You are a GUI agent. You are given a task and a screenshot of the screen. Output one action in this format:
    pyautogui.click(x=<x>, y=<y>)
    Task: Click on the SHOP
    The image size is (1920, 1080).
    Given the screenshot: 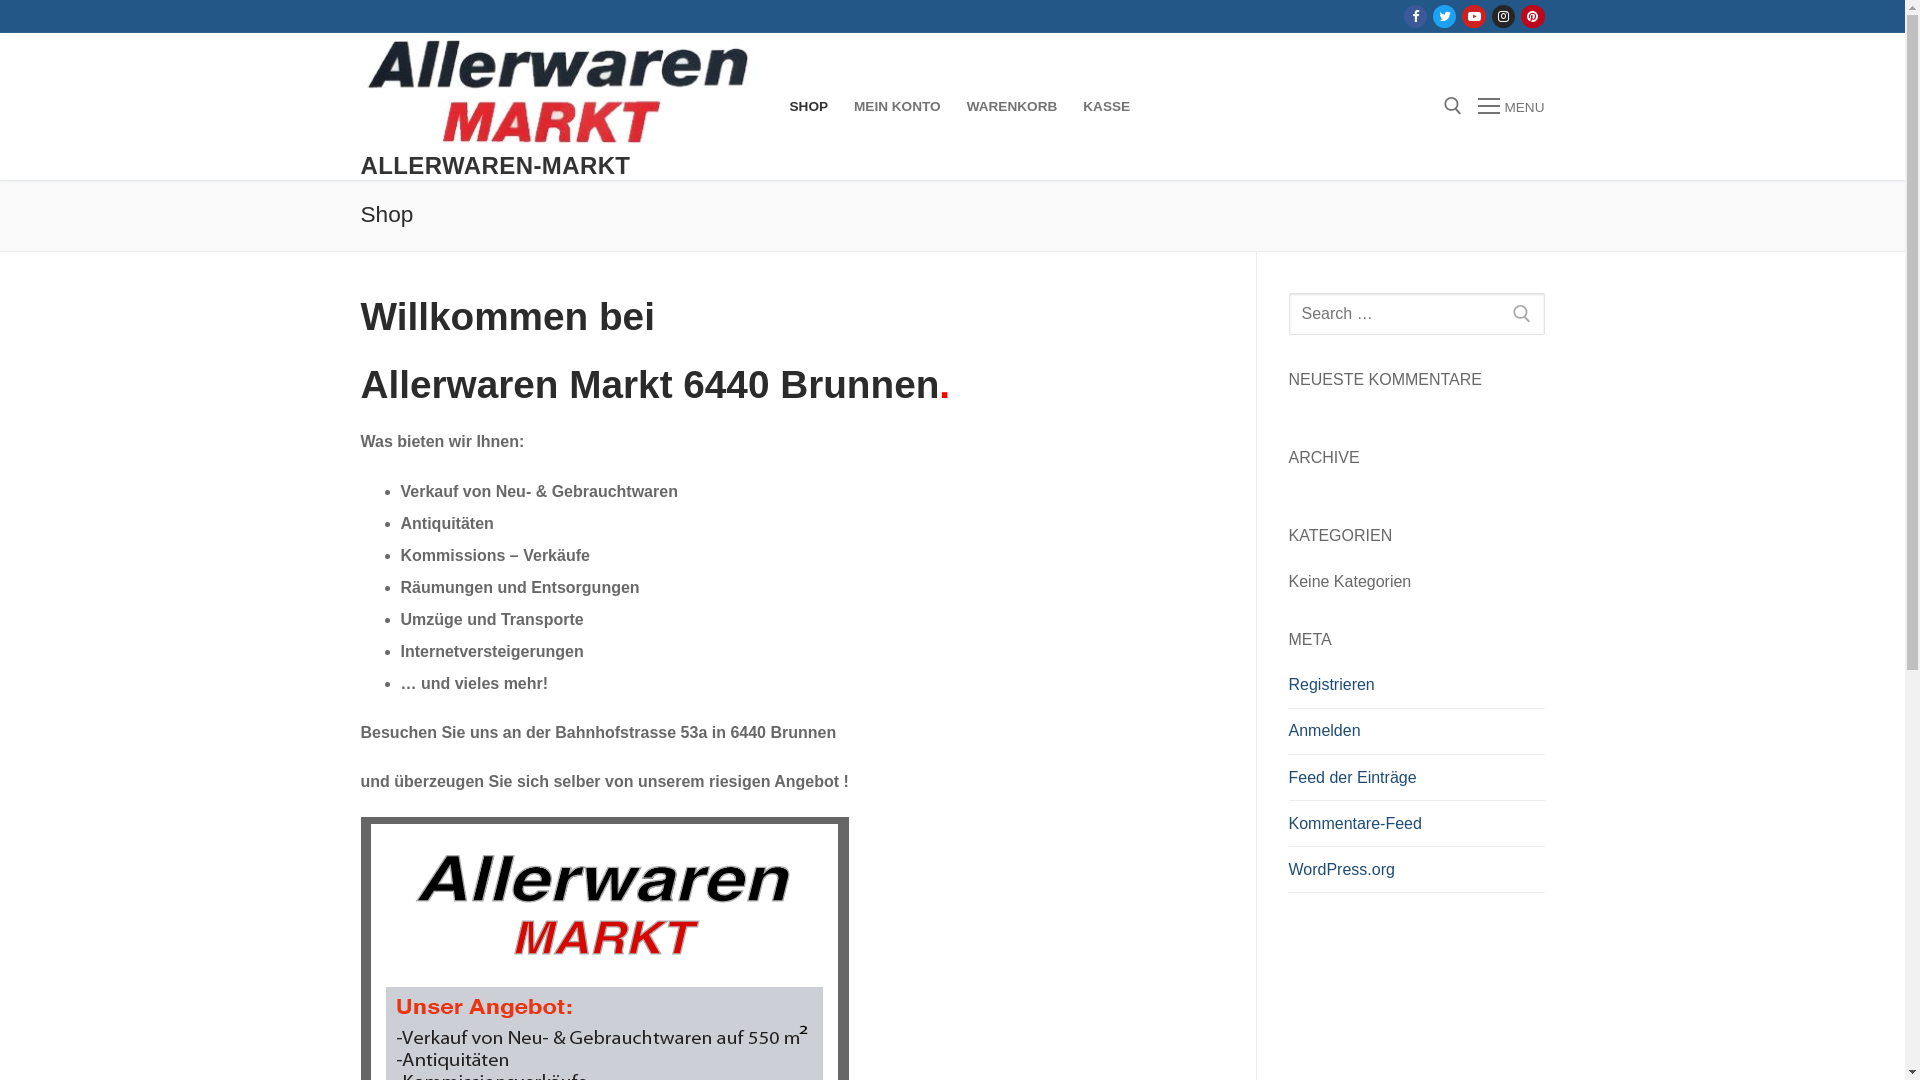 What is the action you would take?
    pyautogui.click(x=808, y=107)
    